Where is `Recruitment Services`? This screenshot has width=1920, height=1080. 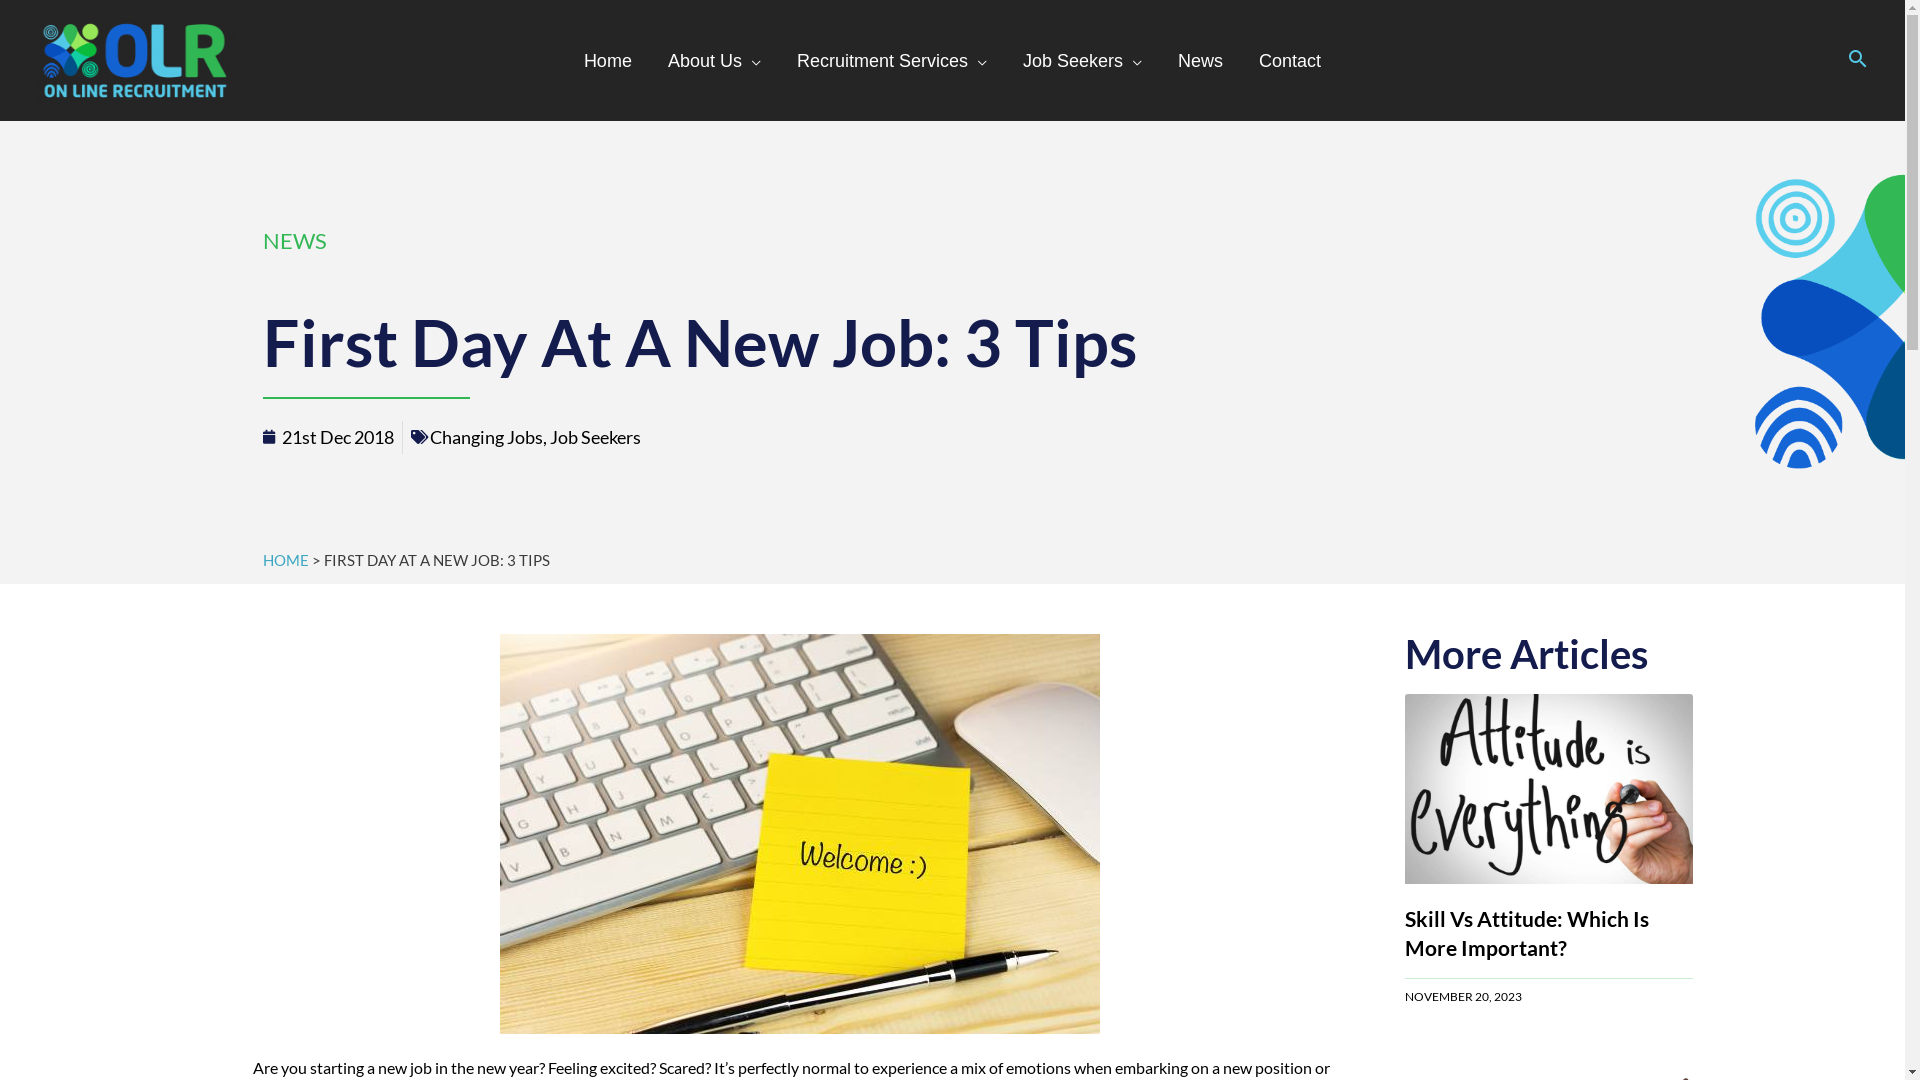 Recruitment Services is located at coordinates (892, 61).